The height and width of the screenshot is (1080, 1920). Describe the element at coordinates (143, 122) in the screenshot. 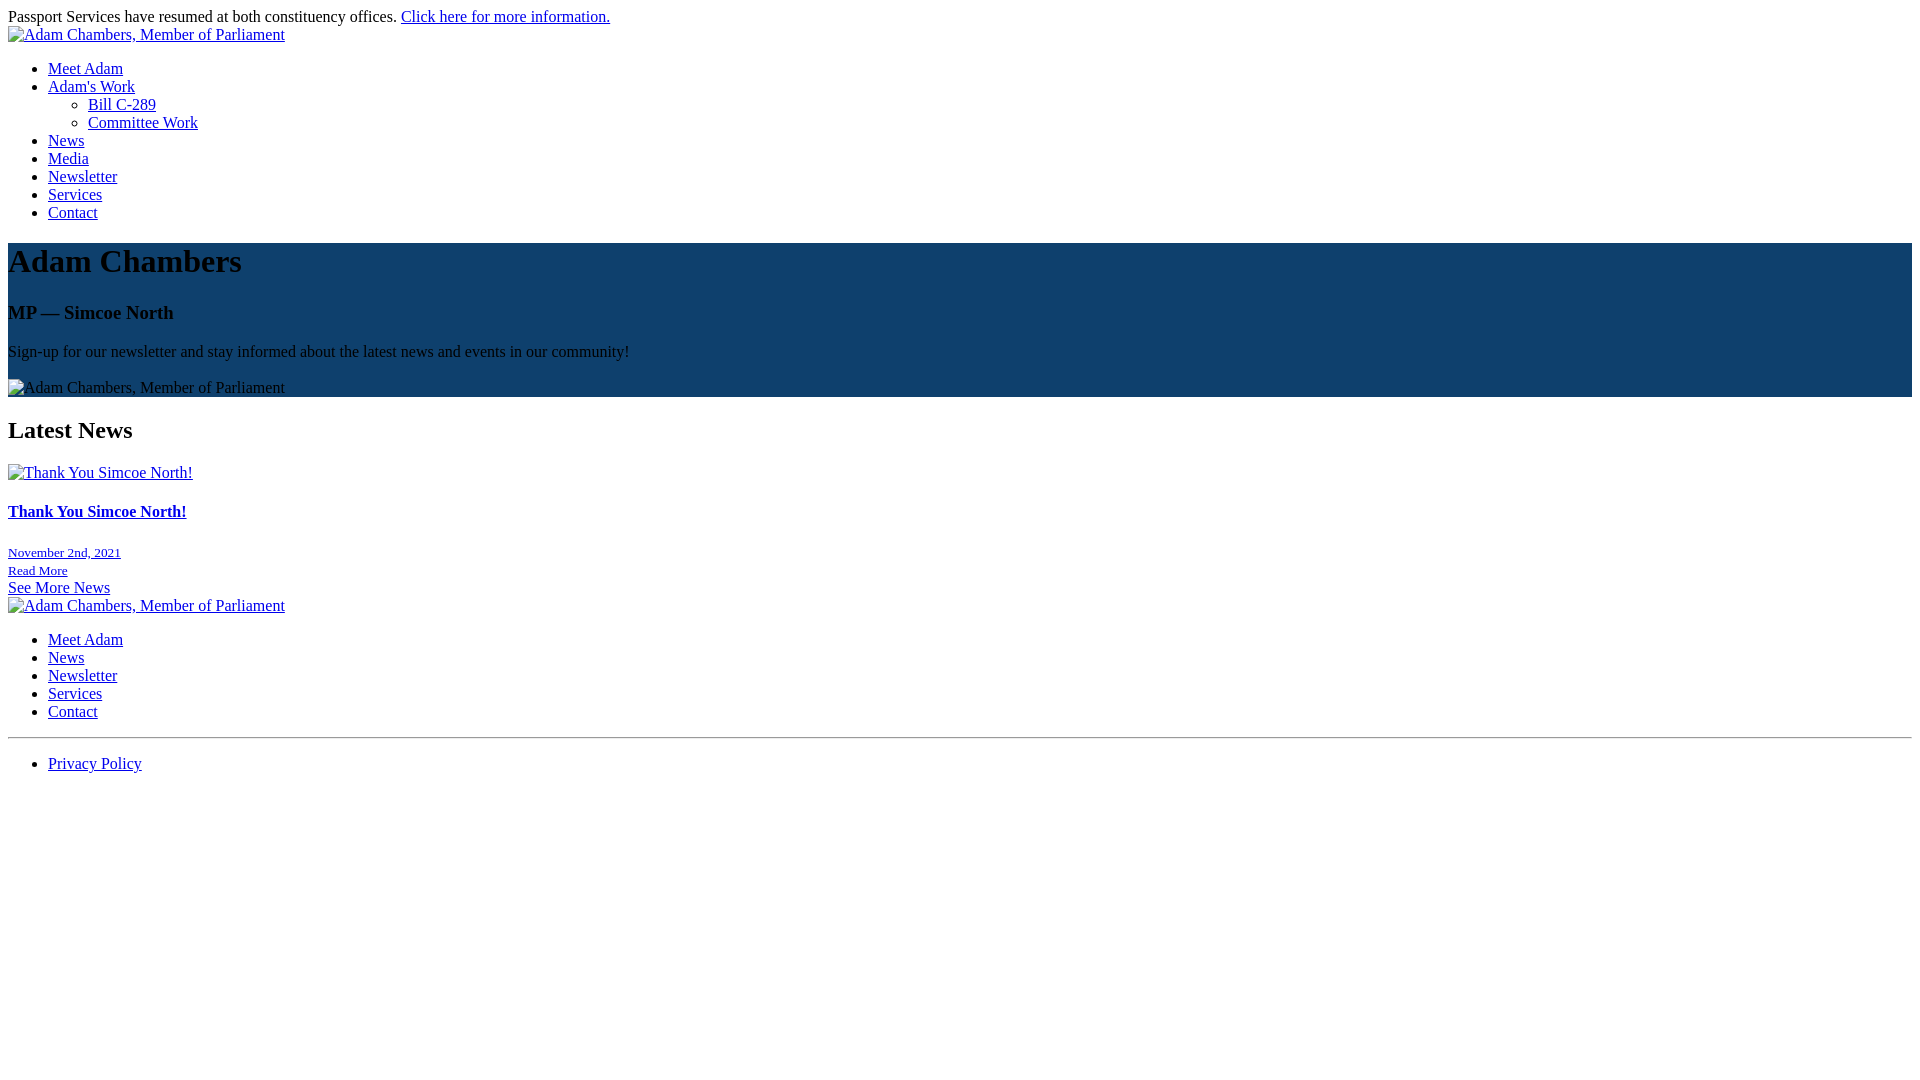

I see `Committee Work` at that location.